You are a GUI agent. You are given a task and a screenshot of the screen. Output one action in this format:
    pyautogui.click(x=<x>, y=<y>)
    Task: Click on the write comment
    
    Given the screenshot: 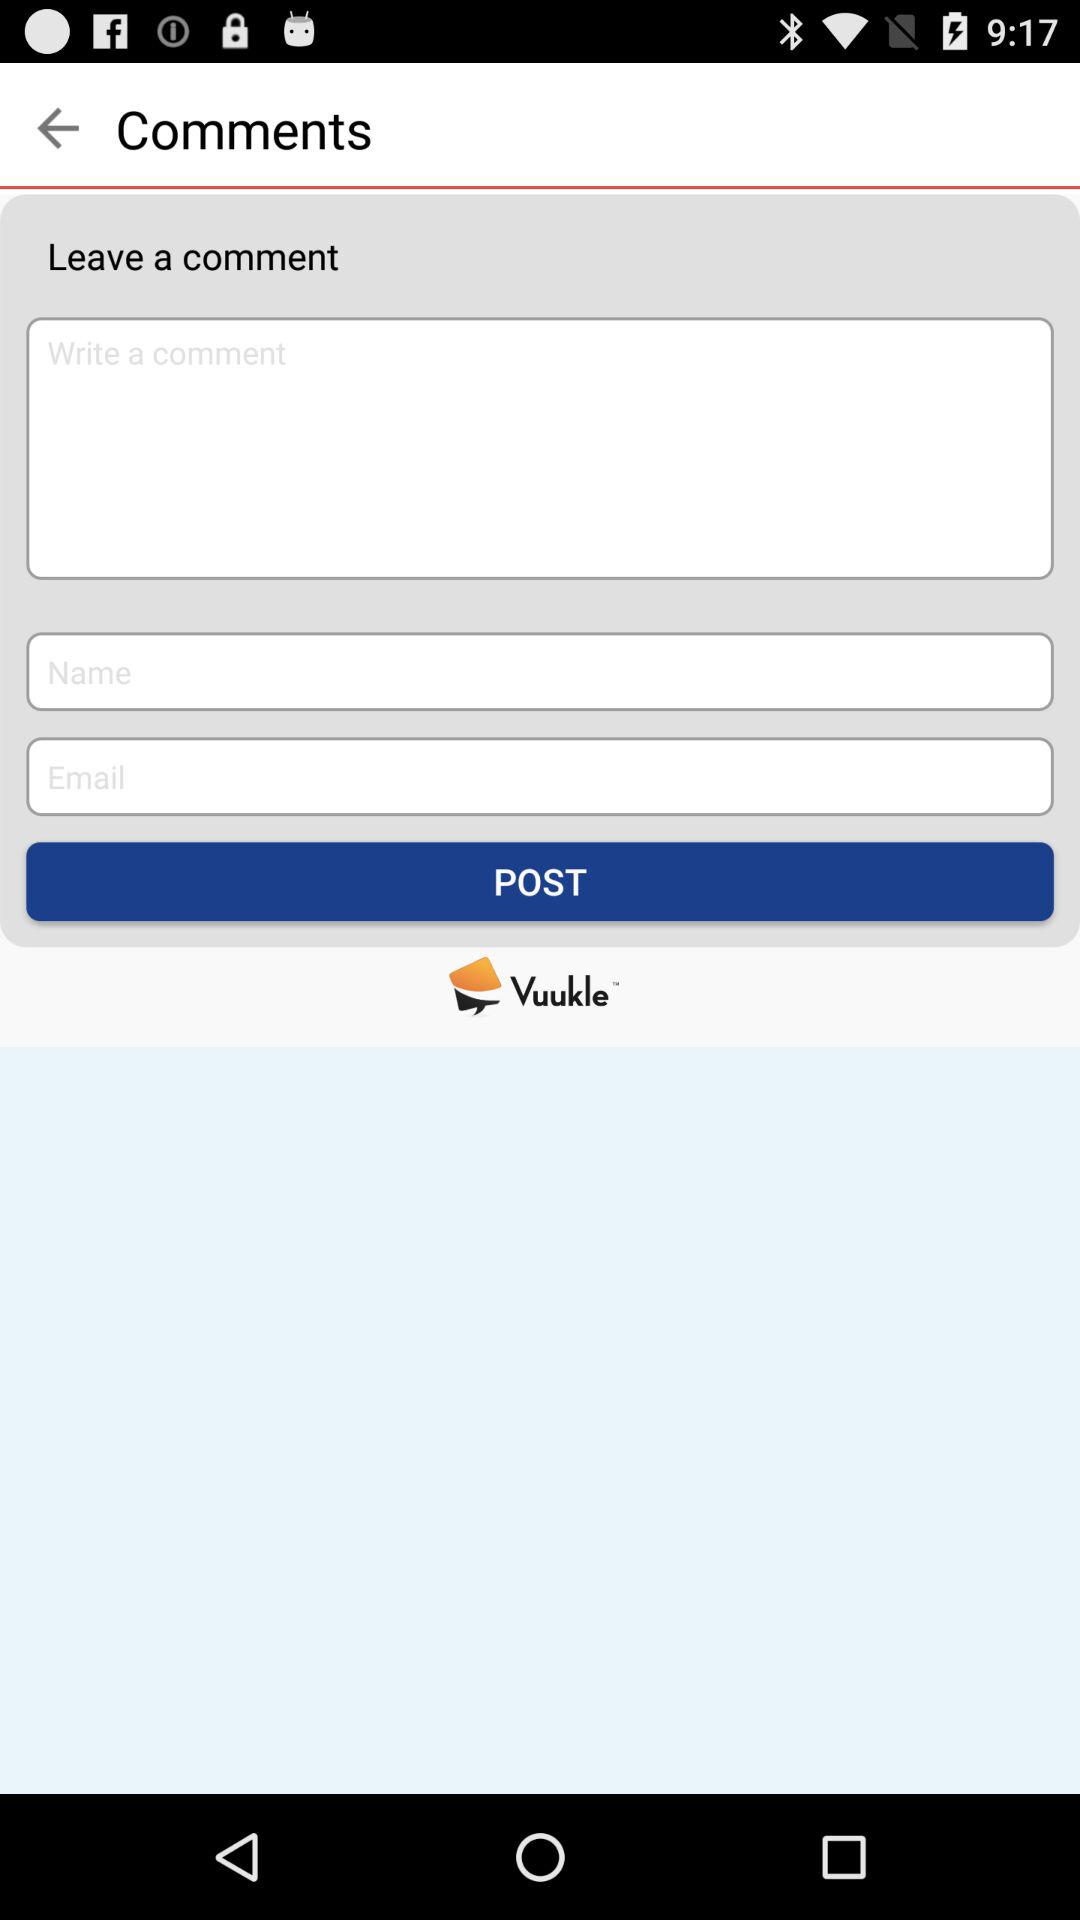 What is the action you would take?
    pyautogui.click(x=540, y=448)
    